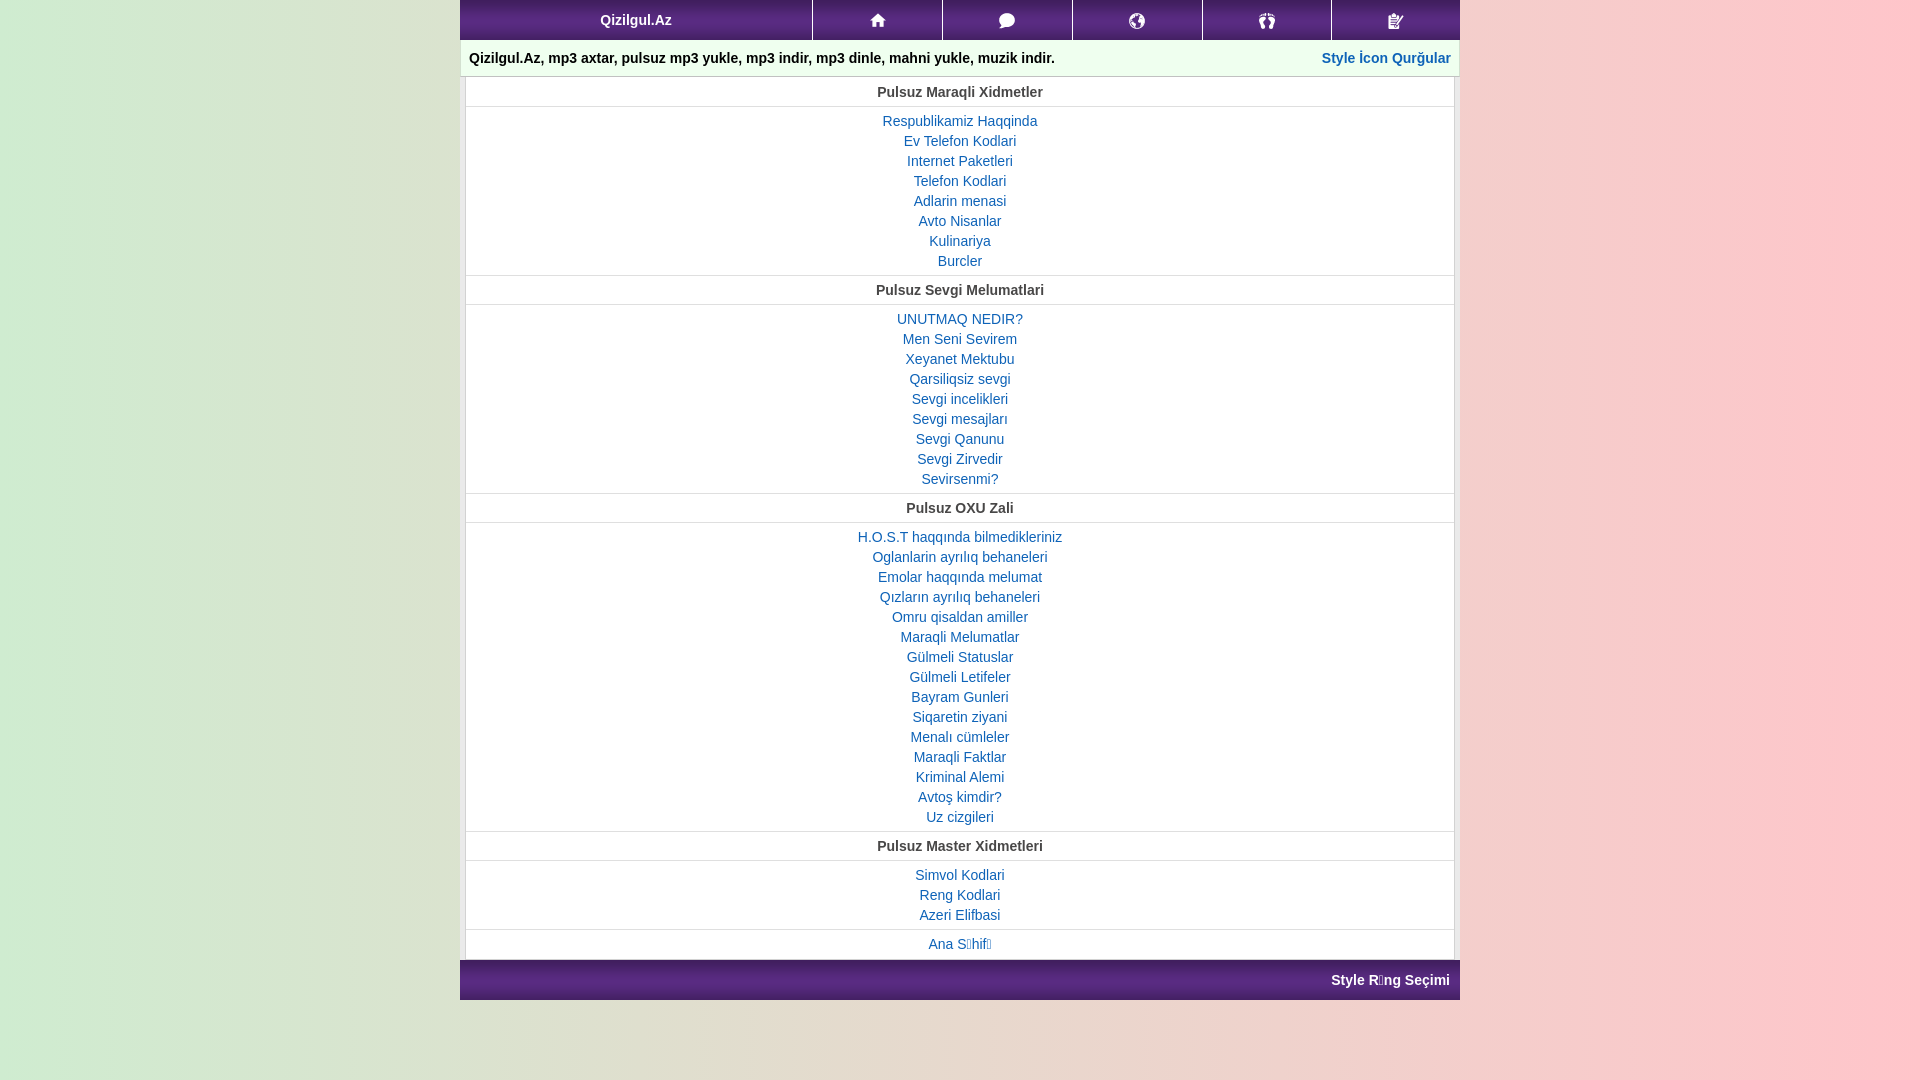  Describe the element at coordinates (960, 459) in the screenshot. I see `Sevgi Zirvedir` at that location.